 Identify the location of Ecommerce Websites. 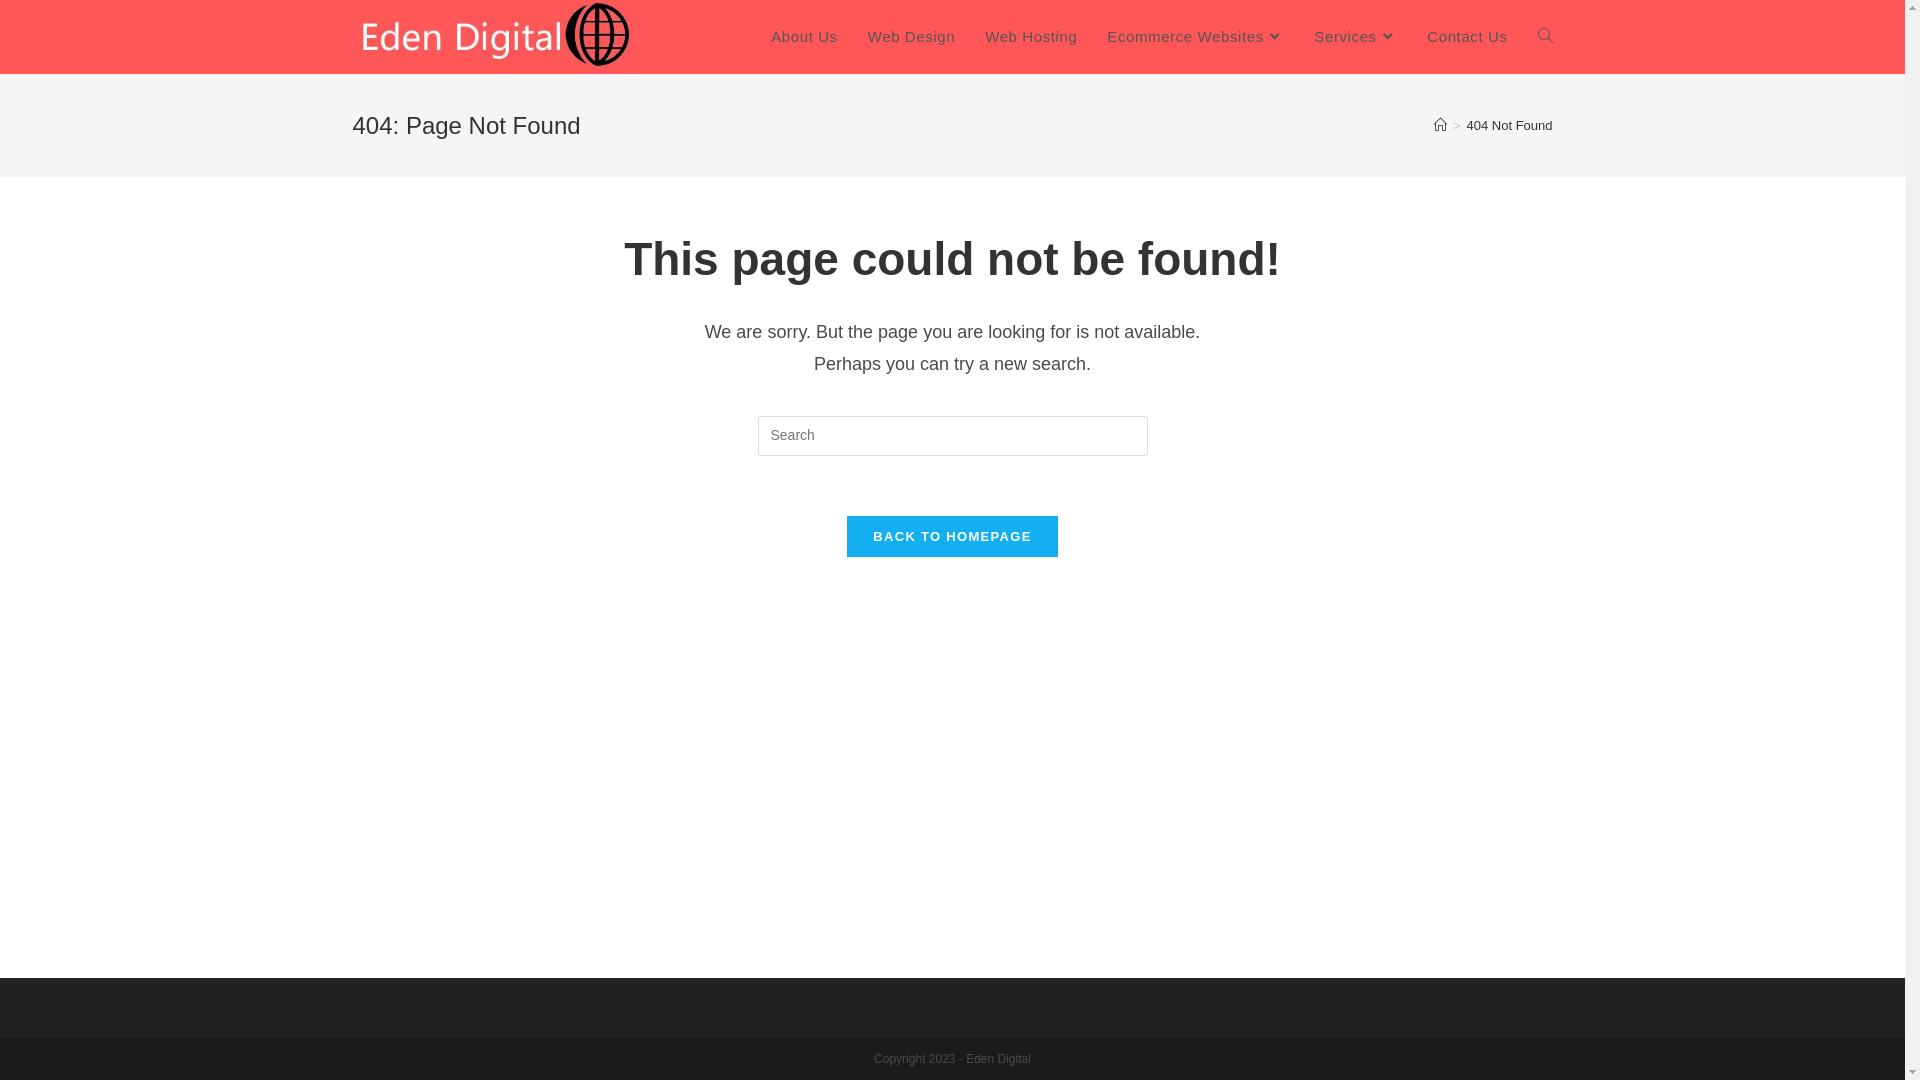
(1196, 37).